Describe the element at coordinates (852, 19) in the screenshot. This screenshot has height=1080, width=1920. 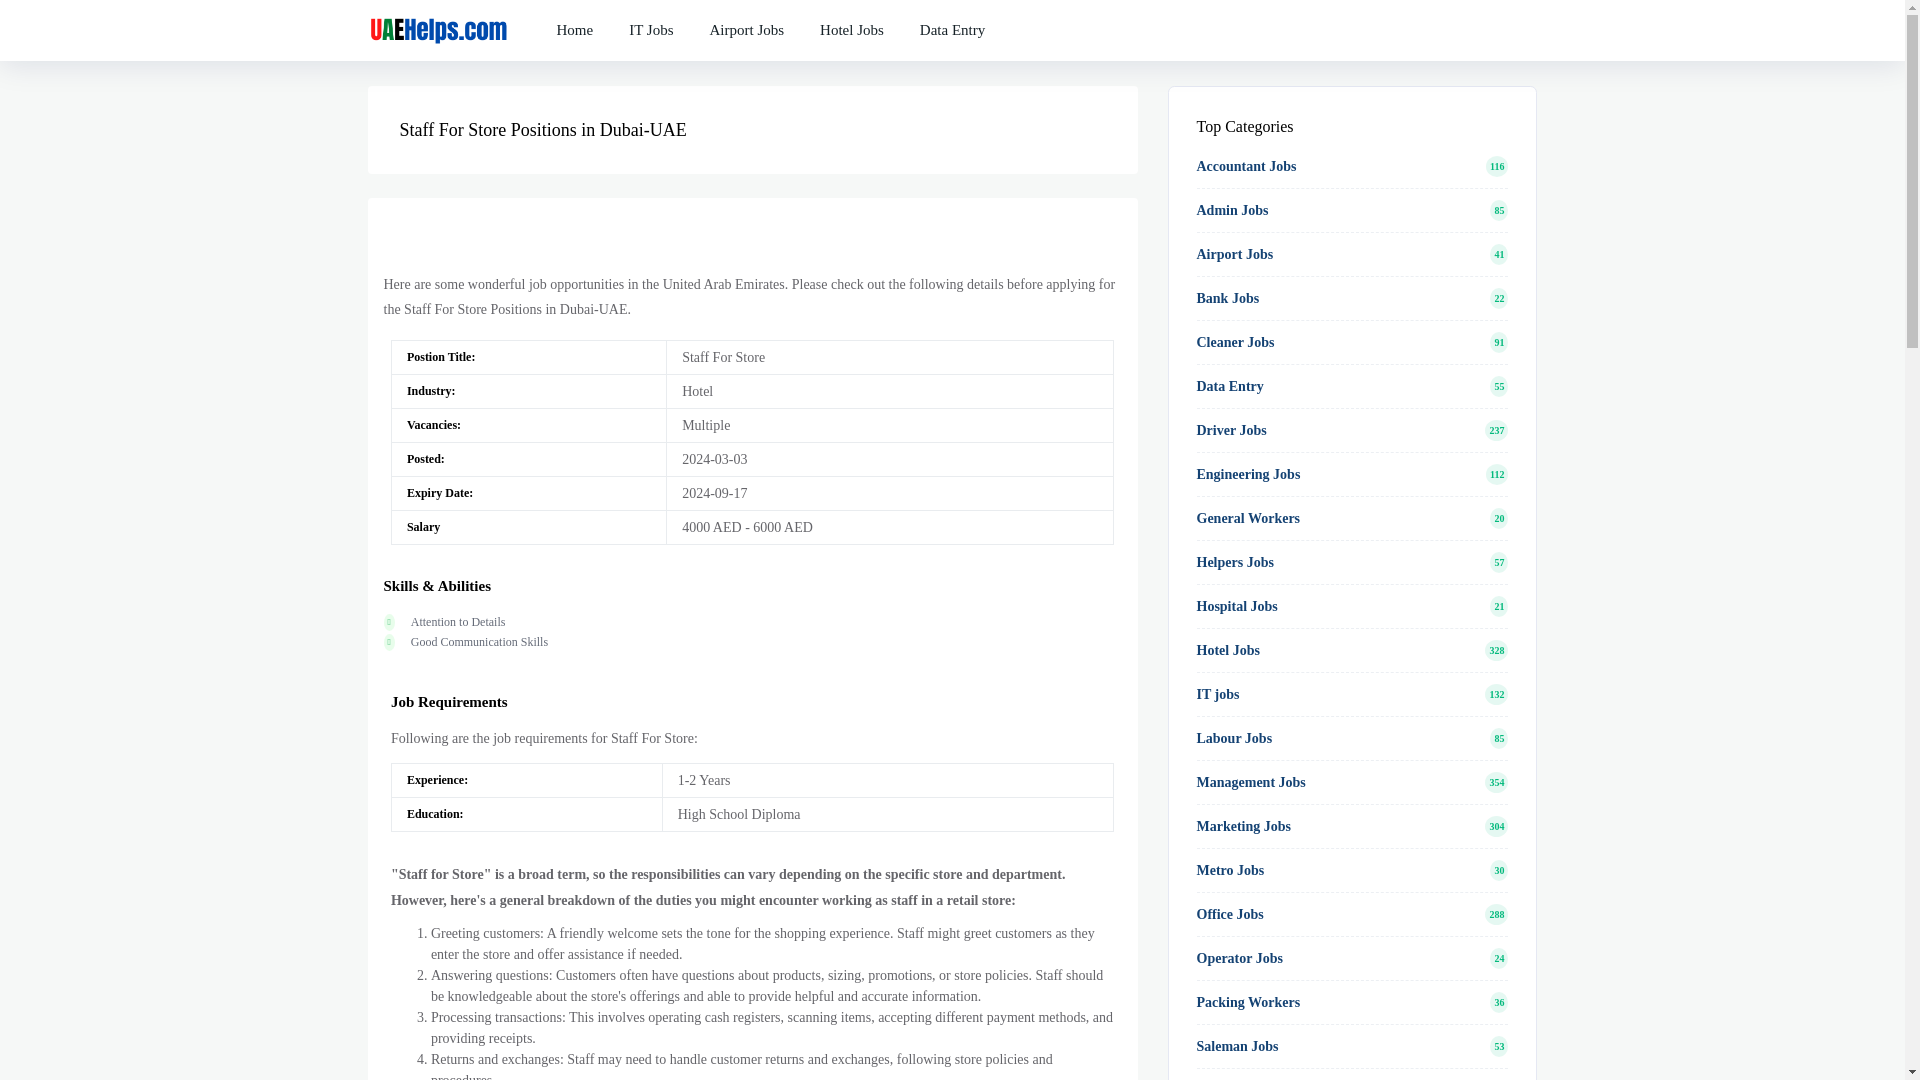
I see `Hotel Jobs` at that location.